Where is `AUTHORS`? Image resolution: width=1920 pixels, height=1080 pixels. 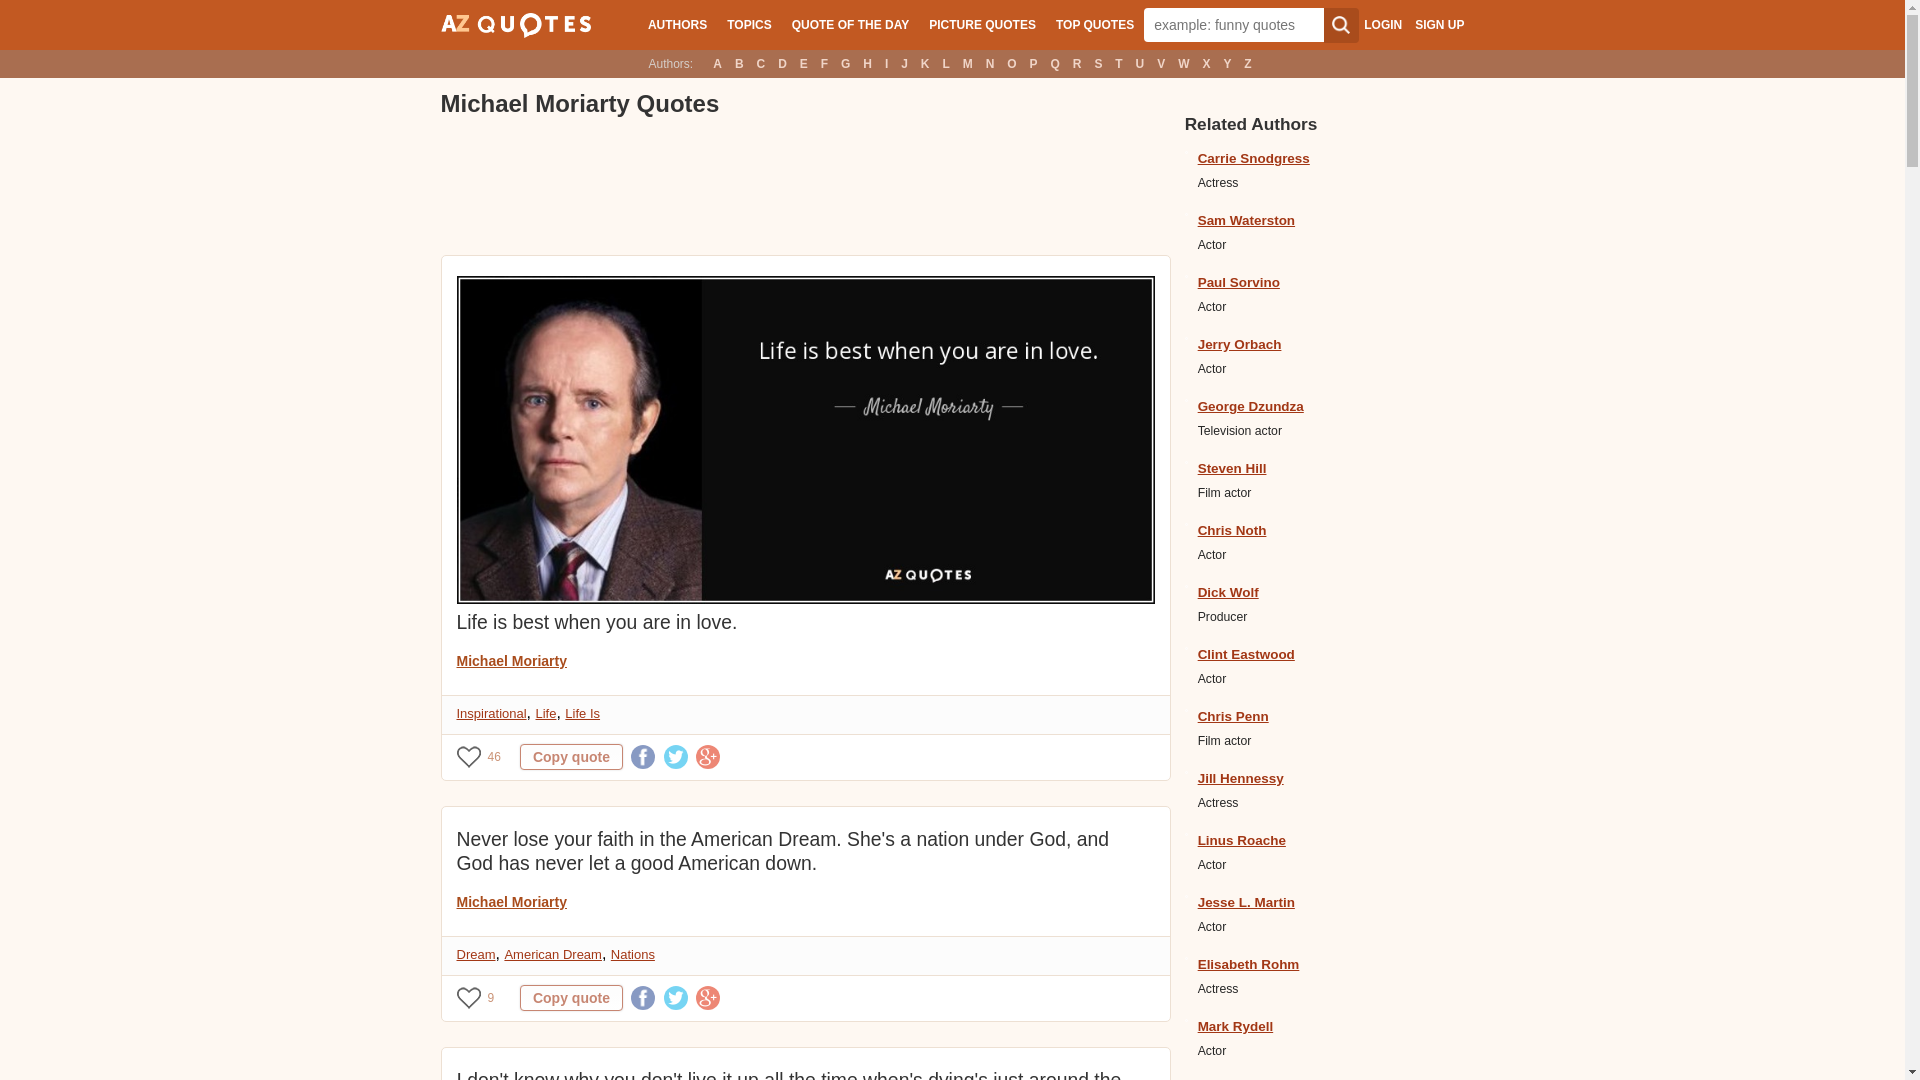
AUTHORS is located at coordinates (676, 24).